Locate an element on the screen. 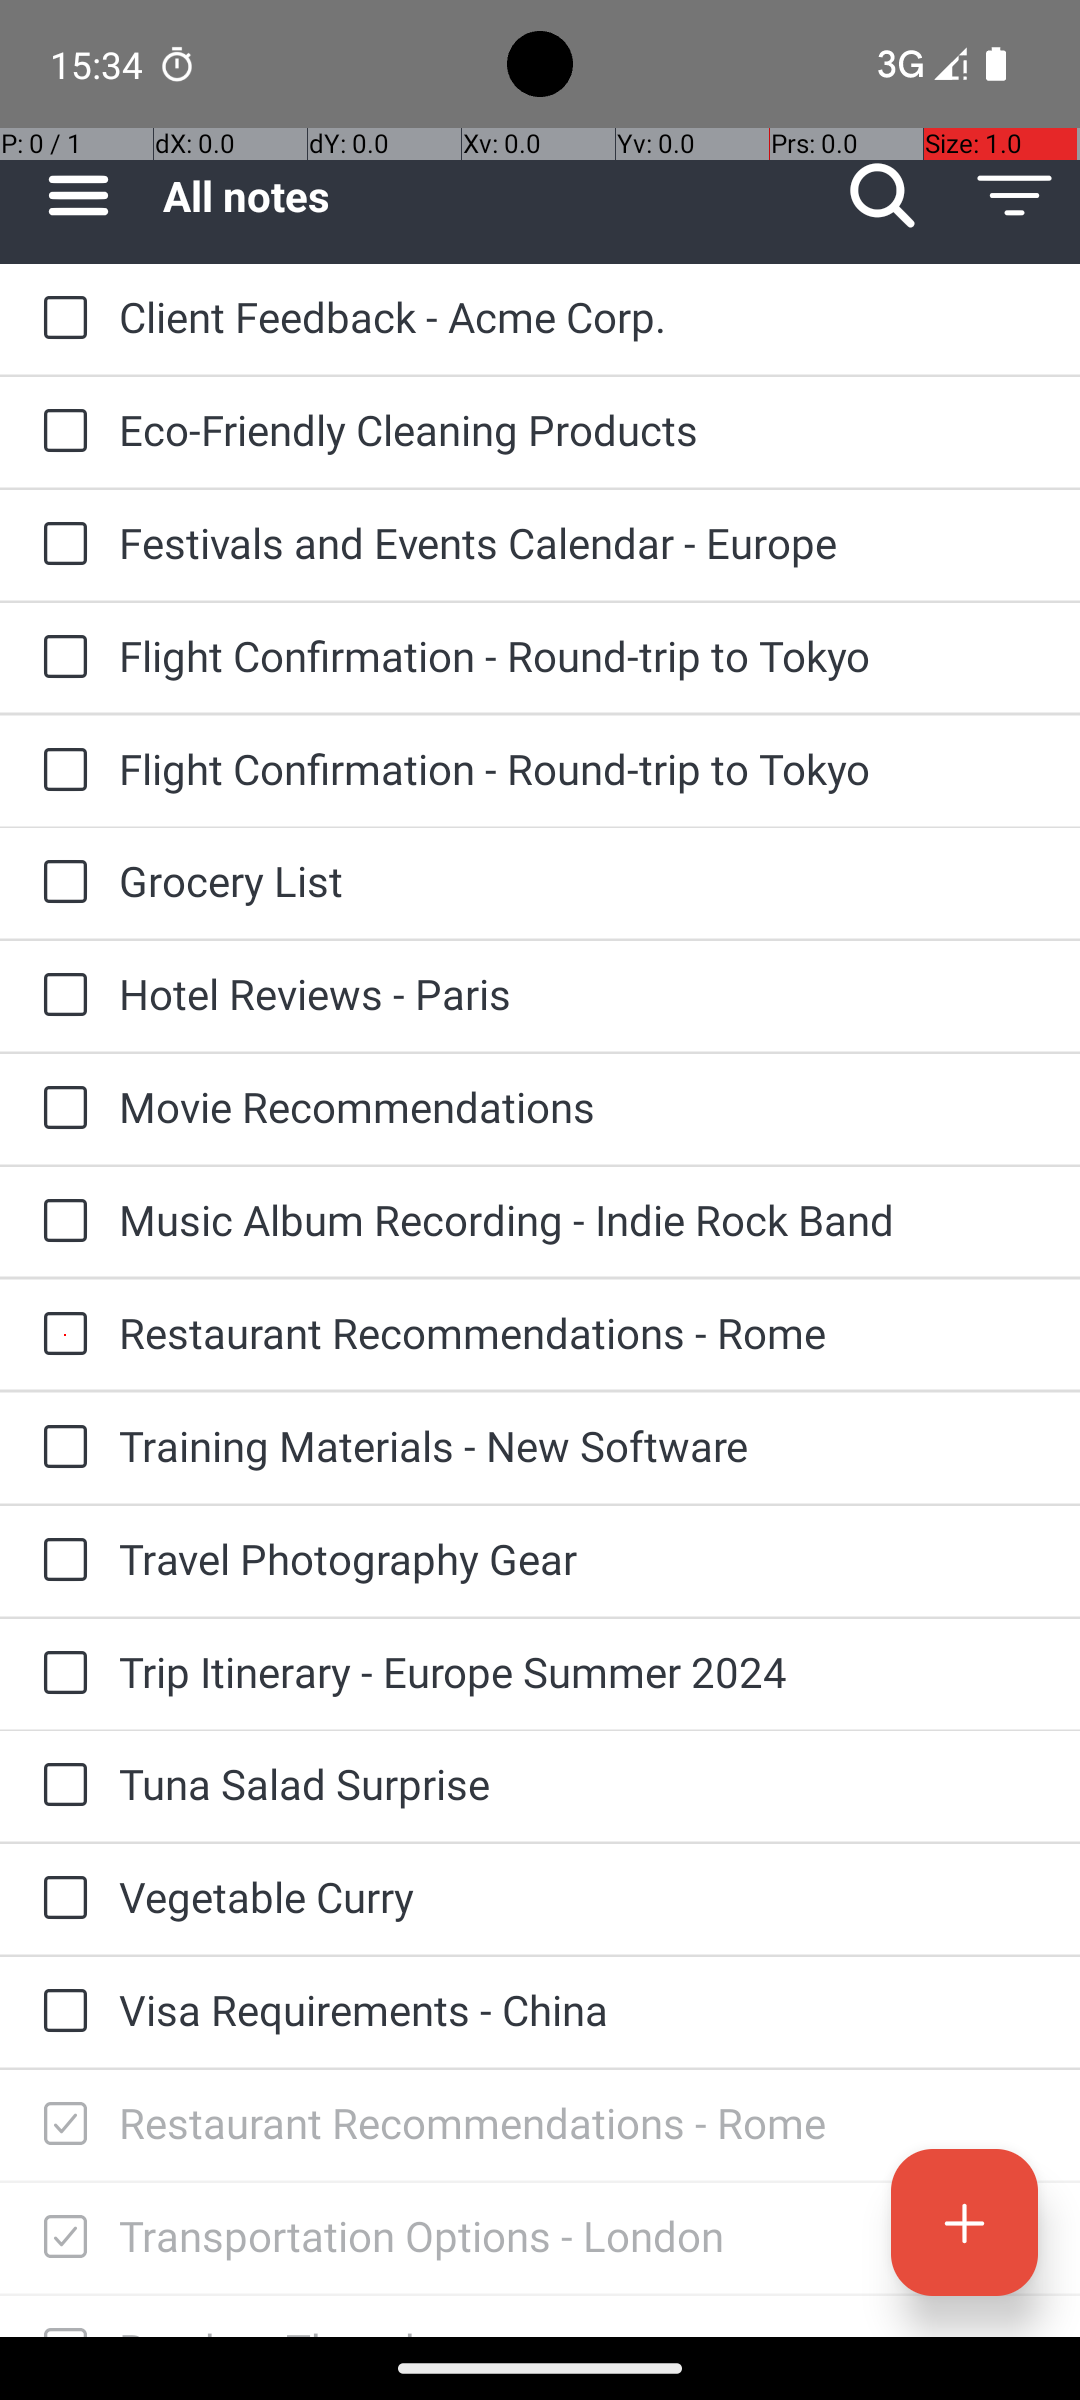  to-do: Festivals and Events Calendar - Europe is located at coordinates (60, 545).